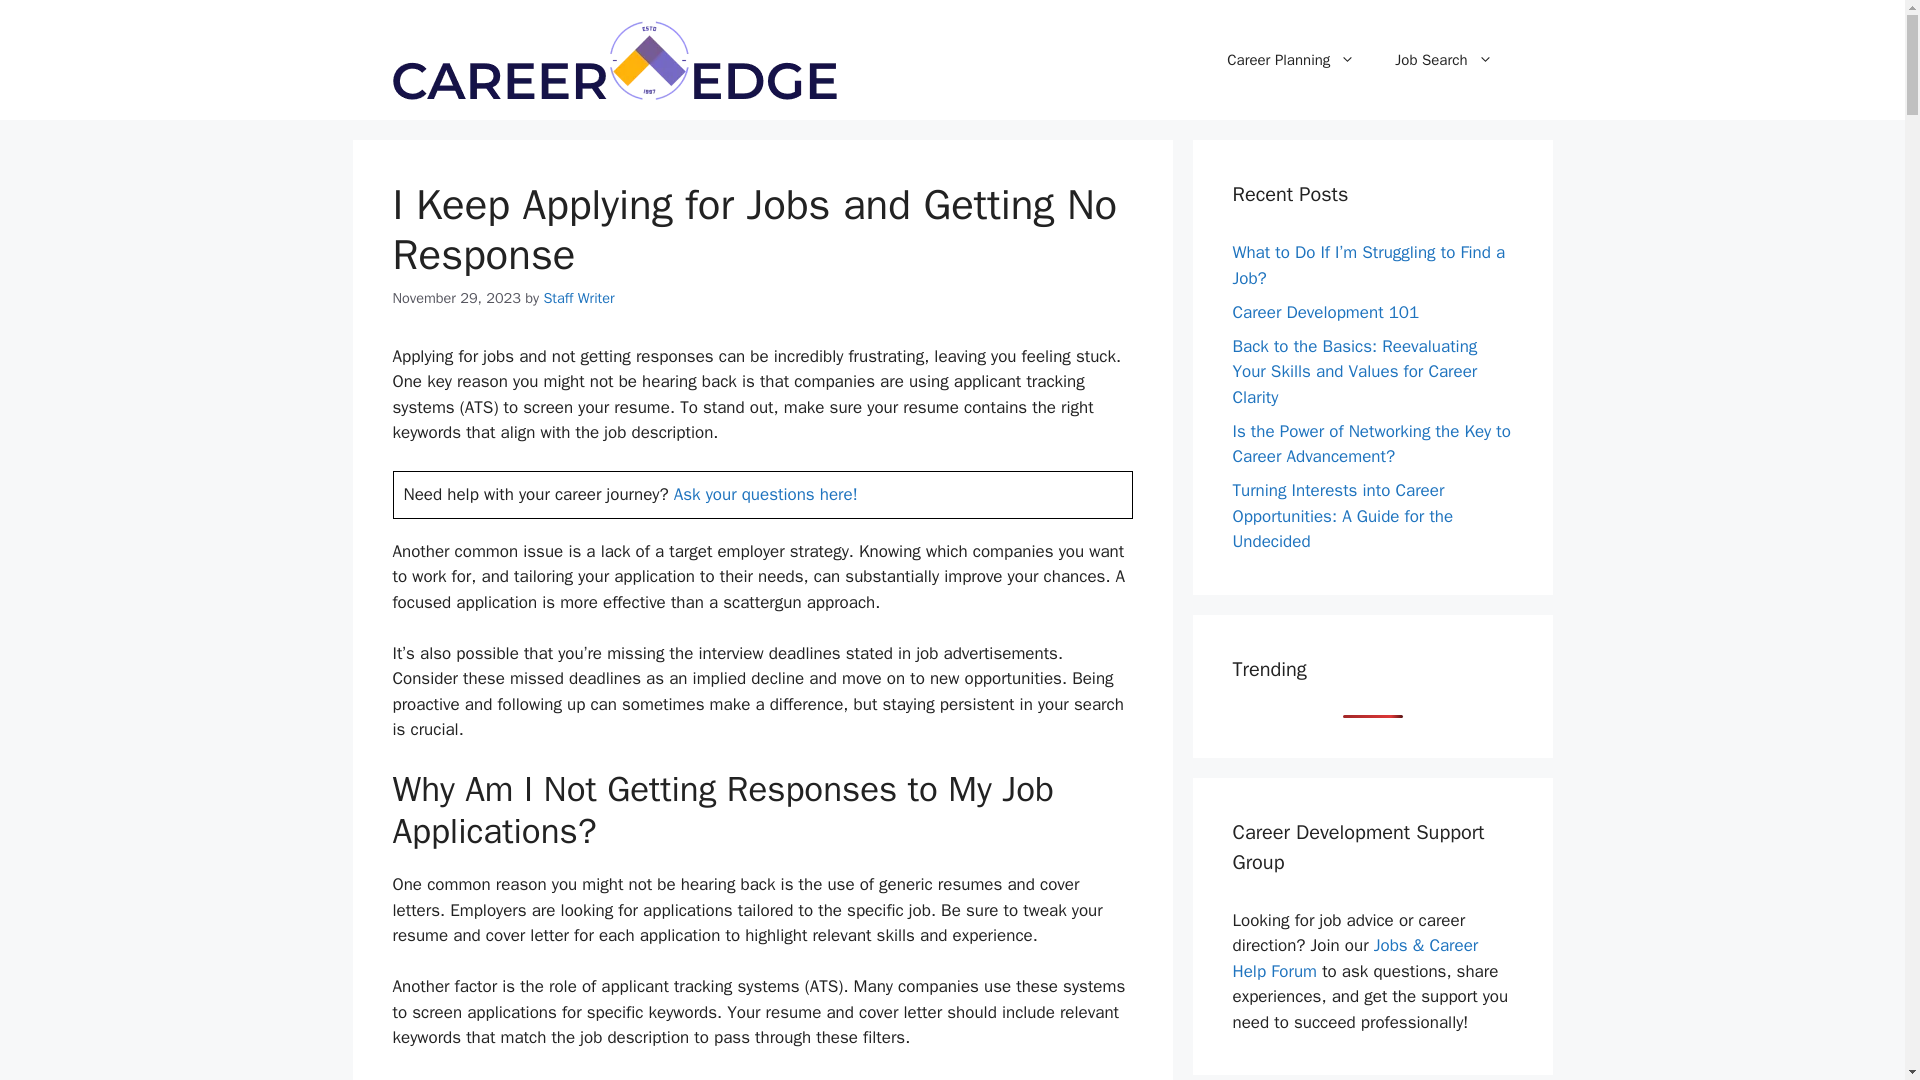  I want to click on Staff Writer, so click(578, 298).